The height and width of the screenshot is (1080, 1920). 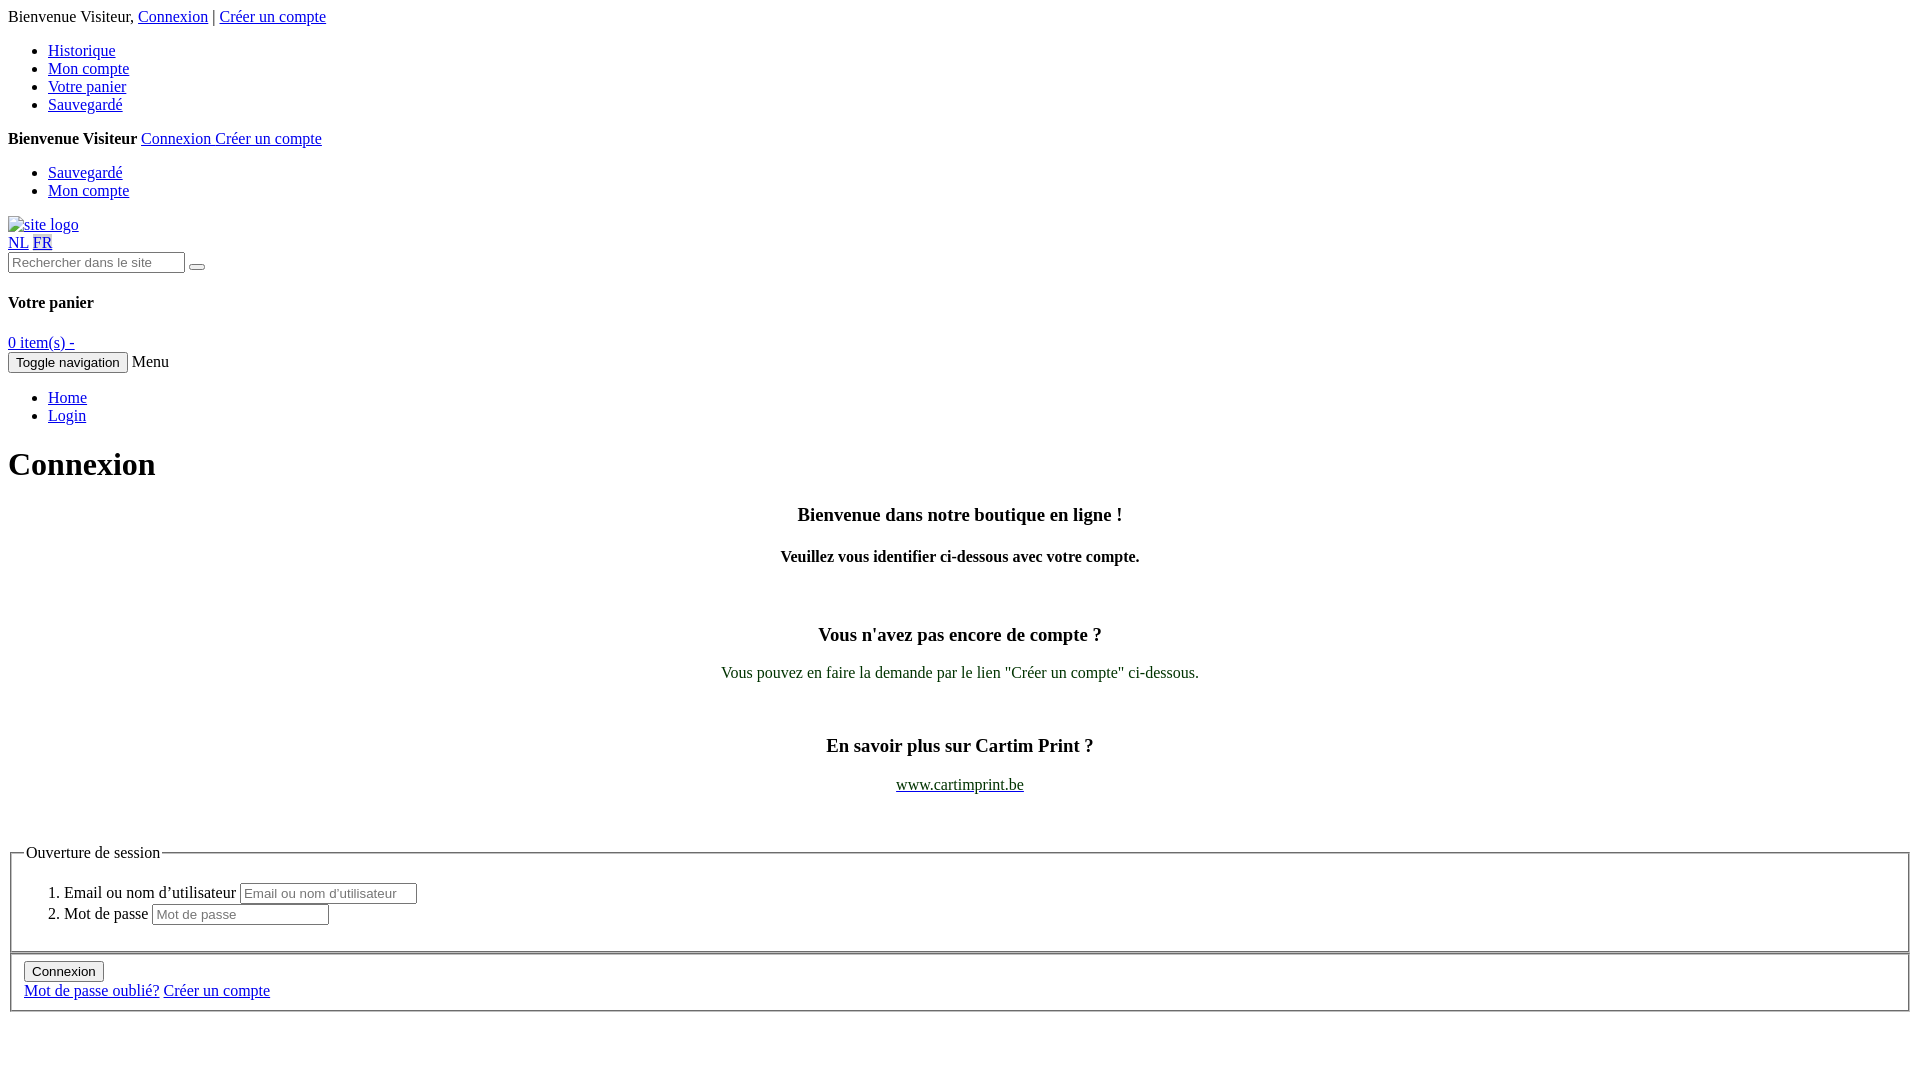 What do you see at coordinates (88, 68) in the screenshot?
I see `Mon compte` at bounding box center [88, 68].